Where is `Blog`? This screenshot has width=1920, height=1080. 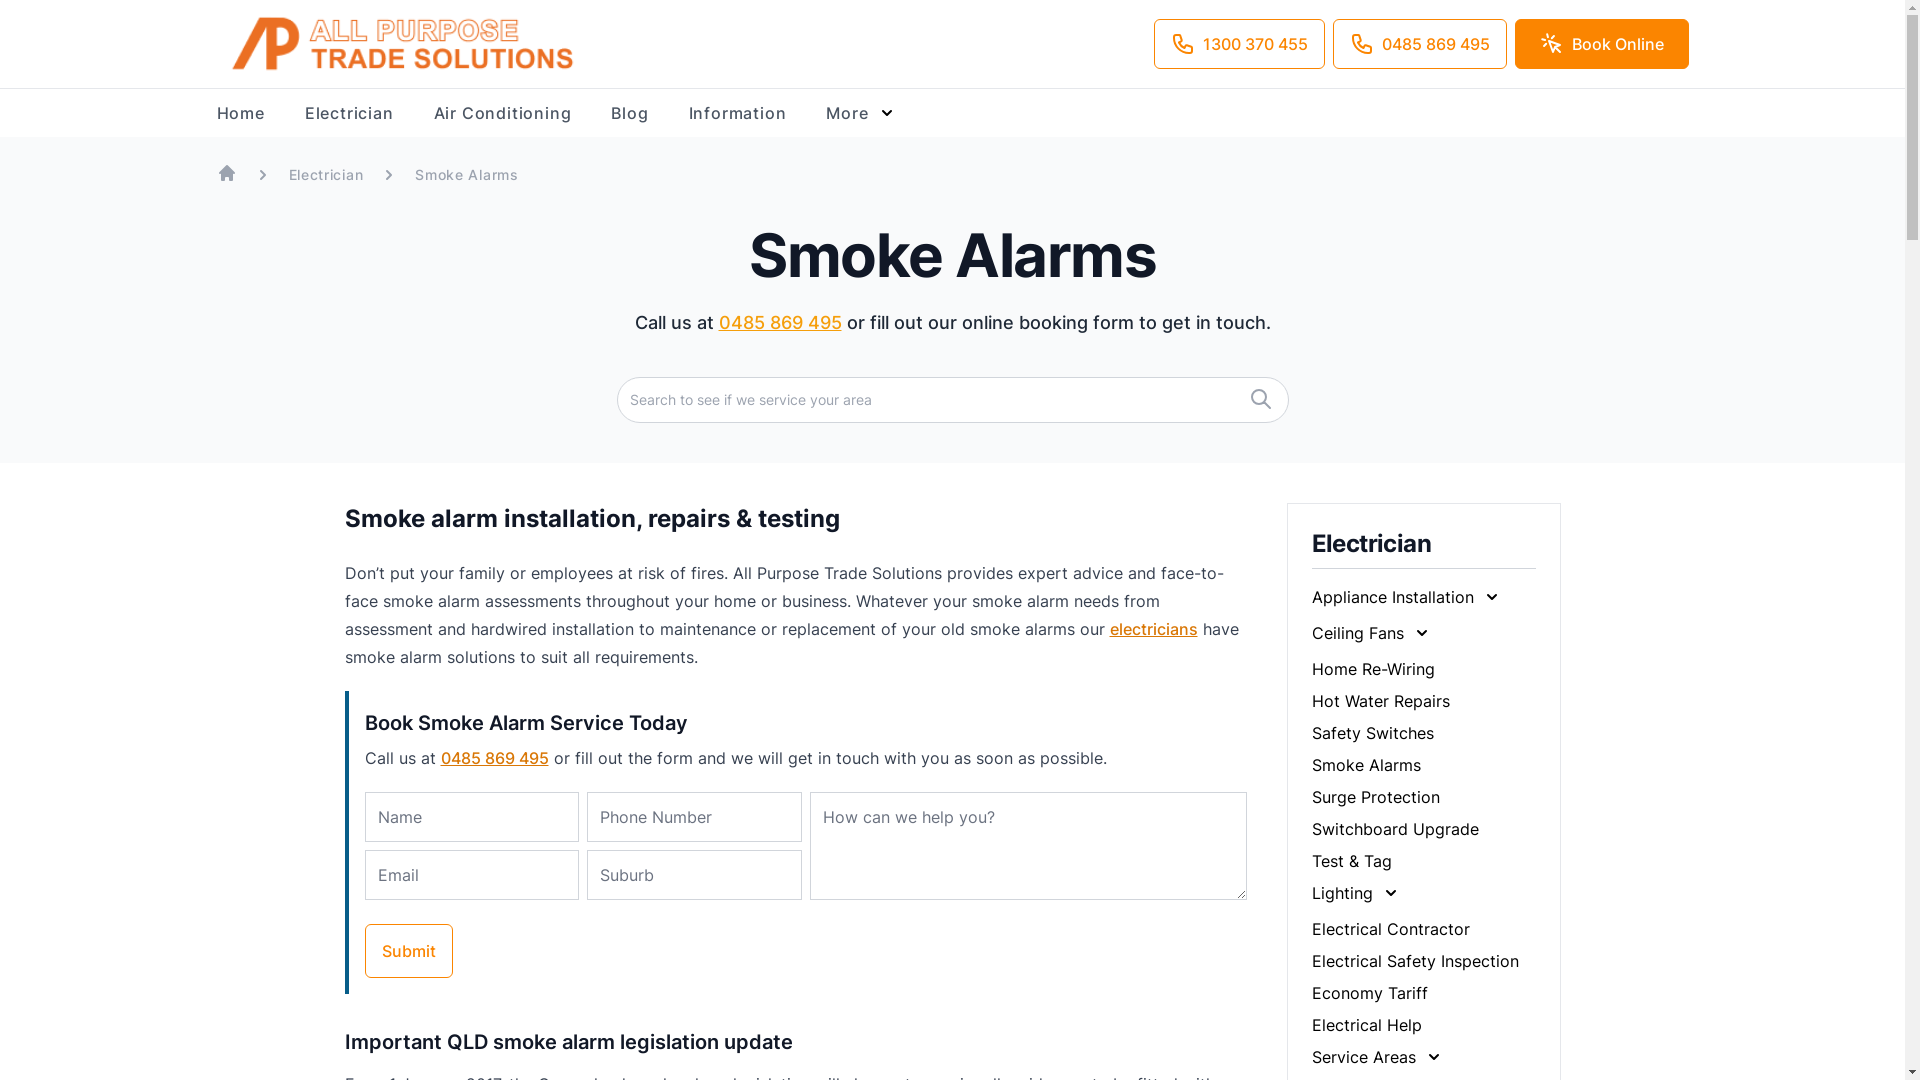 Blog is located at coordinates (630, 113).